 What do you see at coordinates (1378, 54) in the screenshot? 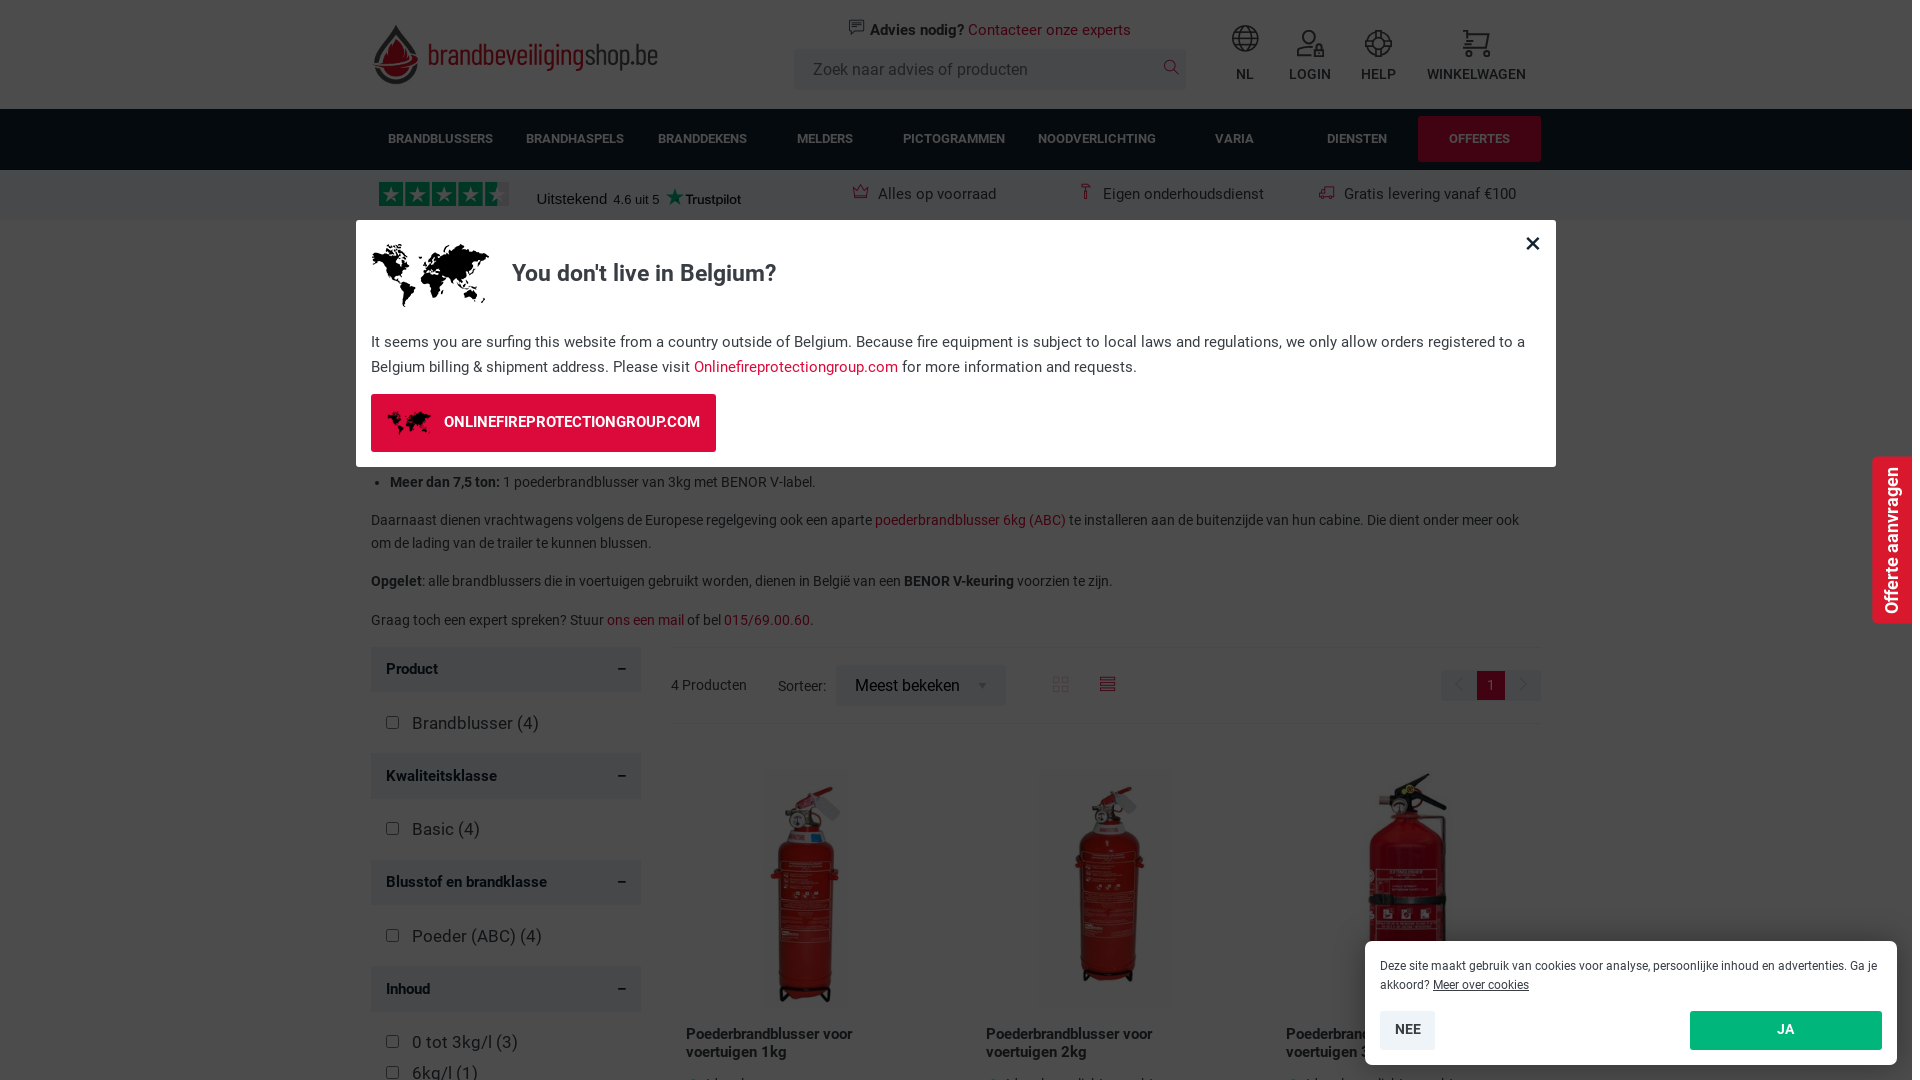
I see `HELP` at bounding box center [1378, 54].